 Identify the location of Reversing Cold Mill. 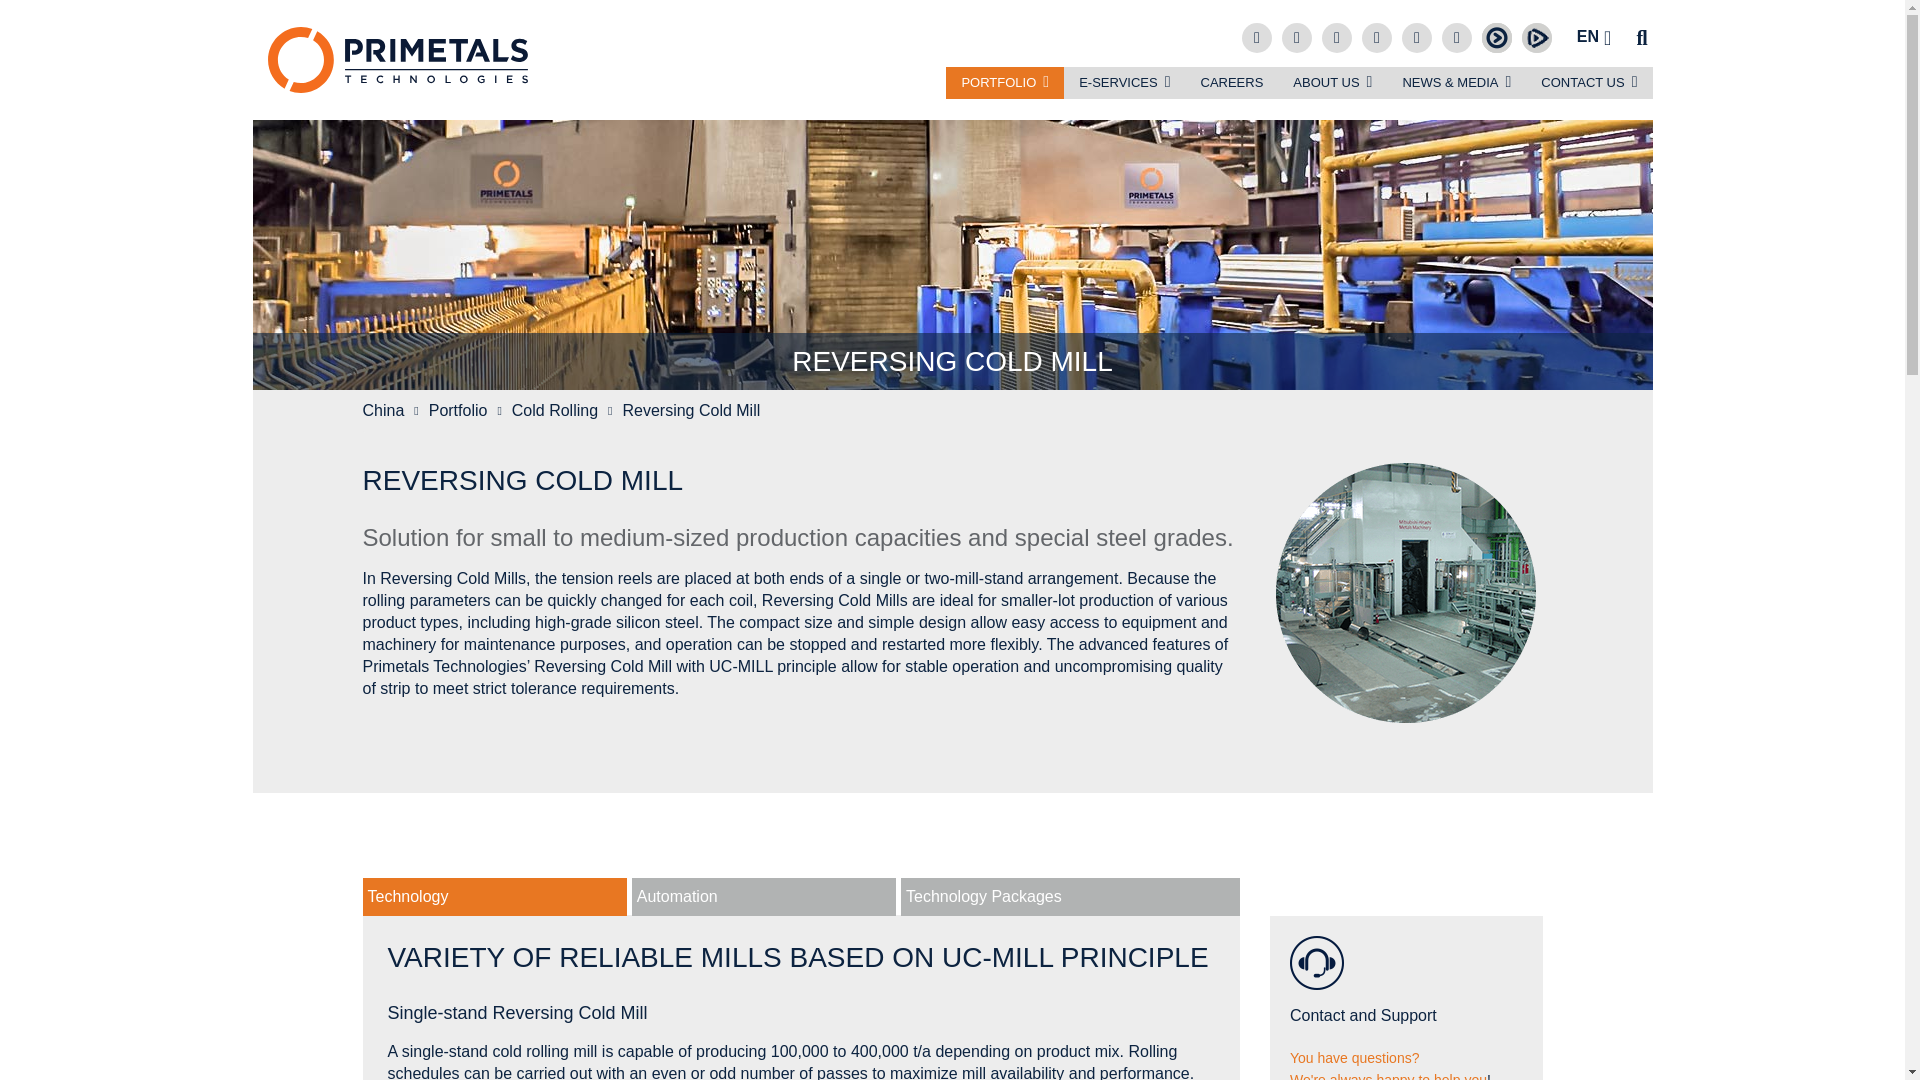
(1406, 592).